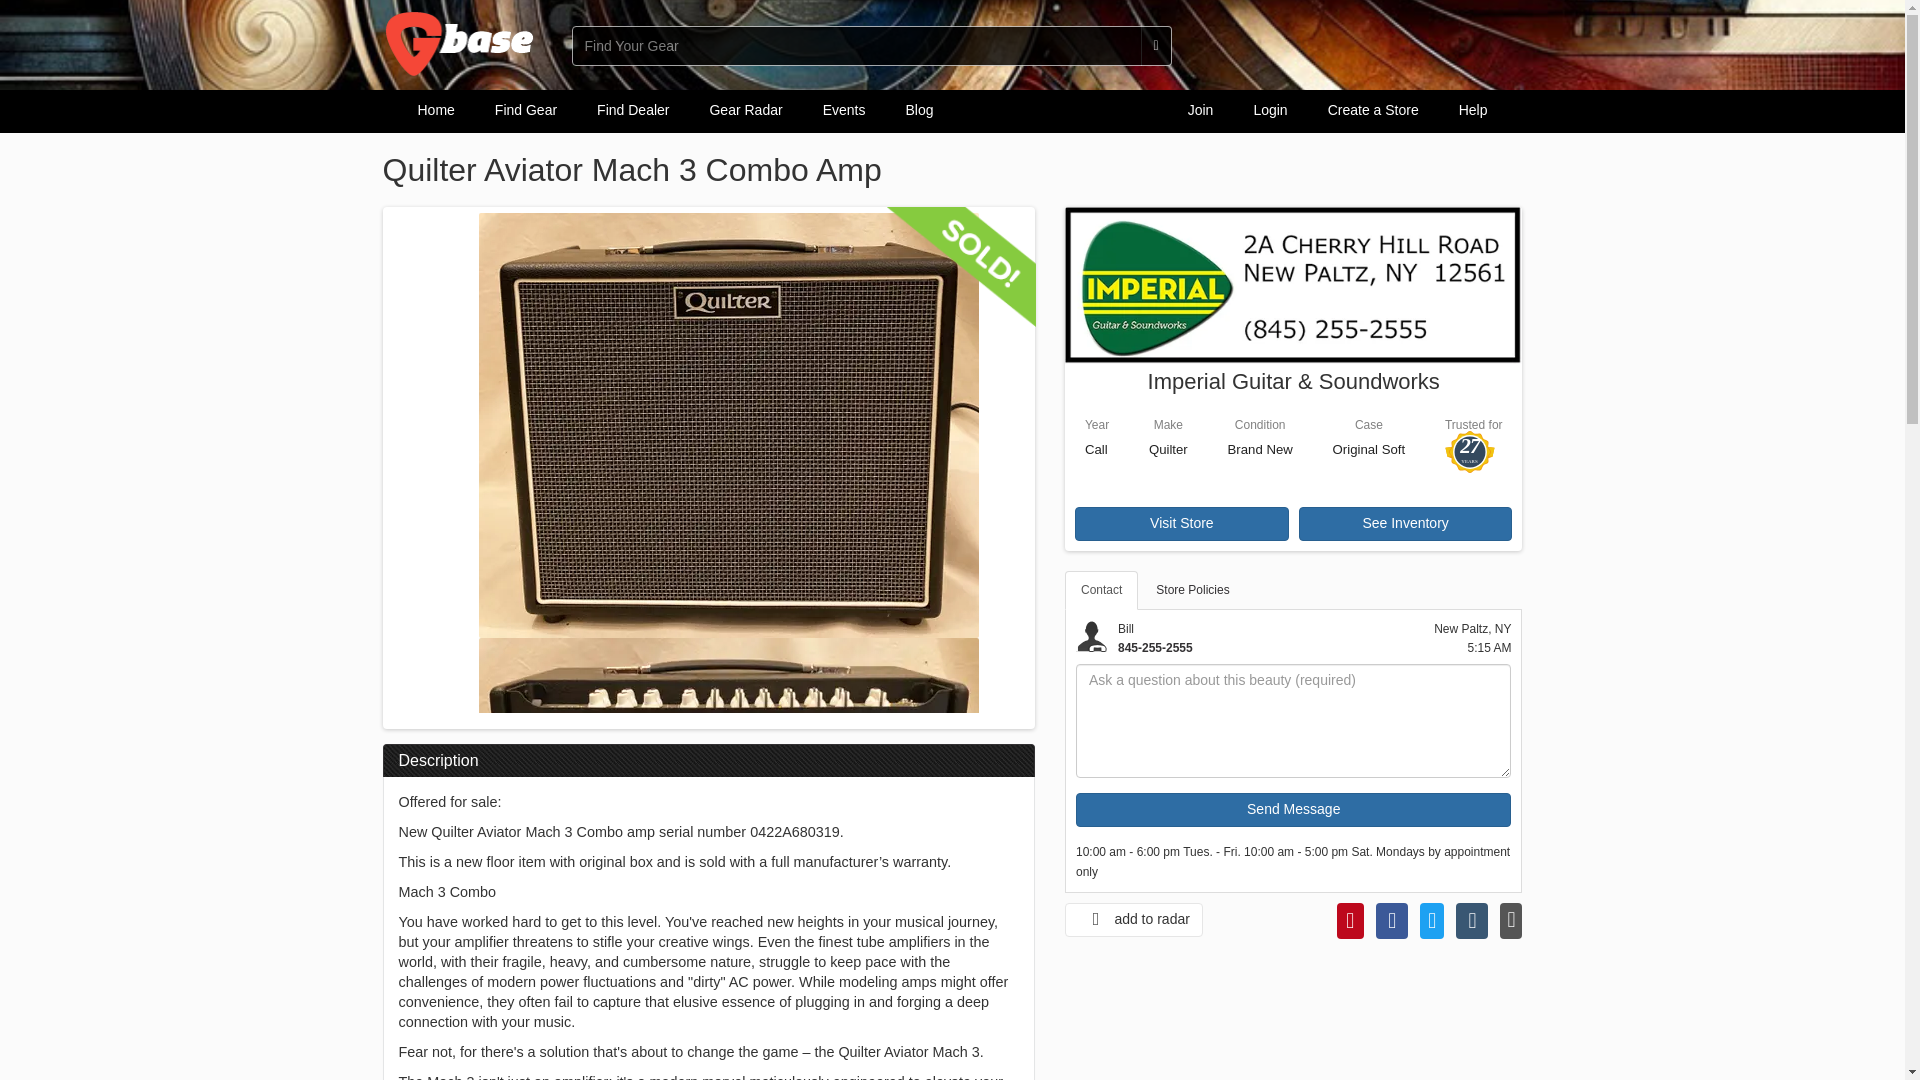 Image resolution: width=1920 pixels, height=1080 pixels. Describe the element at coordinates (1406, 524) in the screenshot. I see `See Inventory` at that location.